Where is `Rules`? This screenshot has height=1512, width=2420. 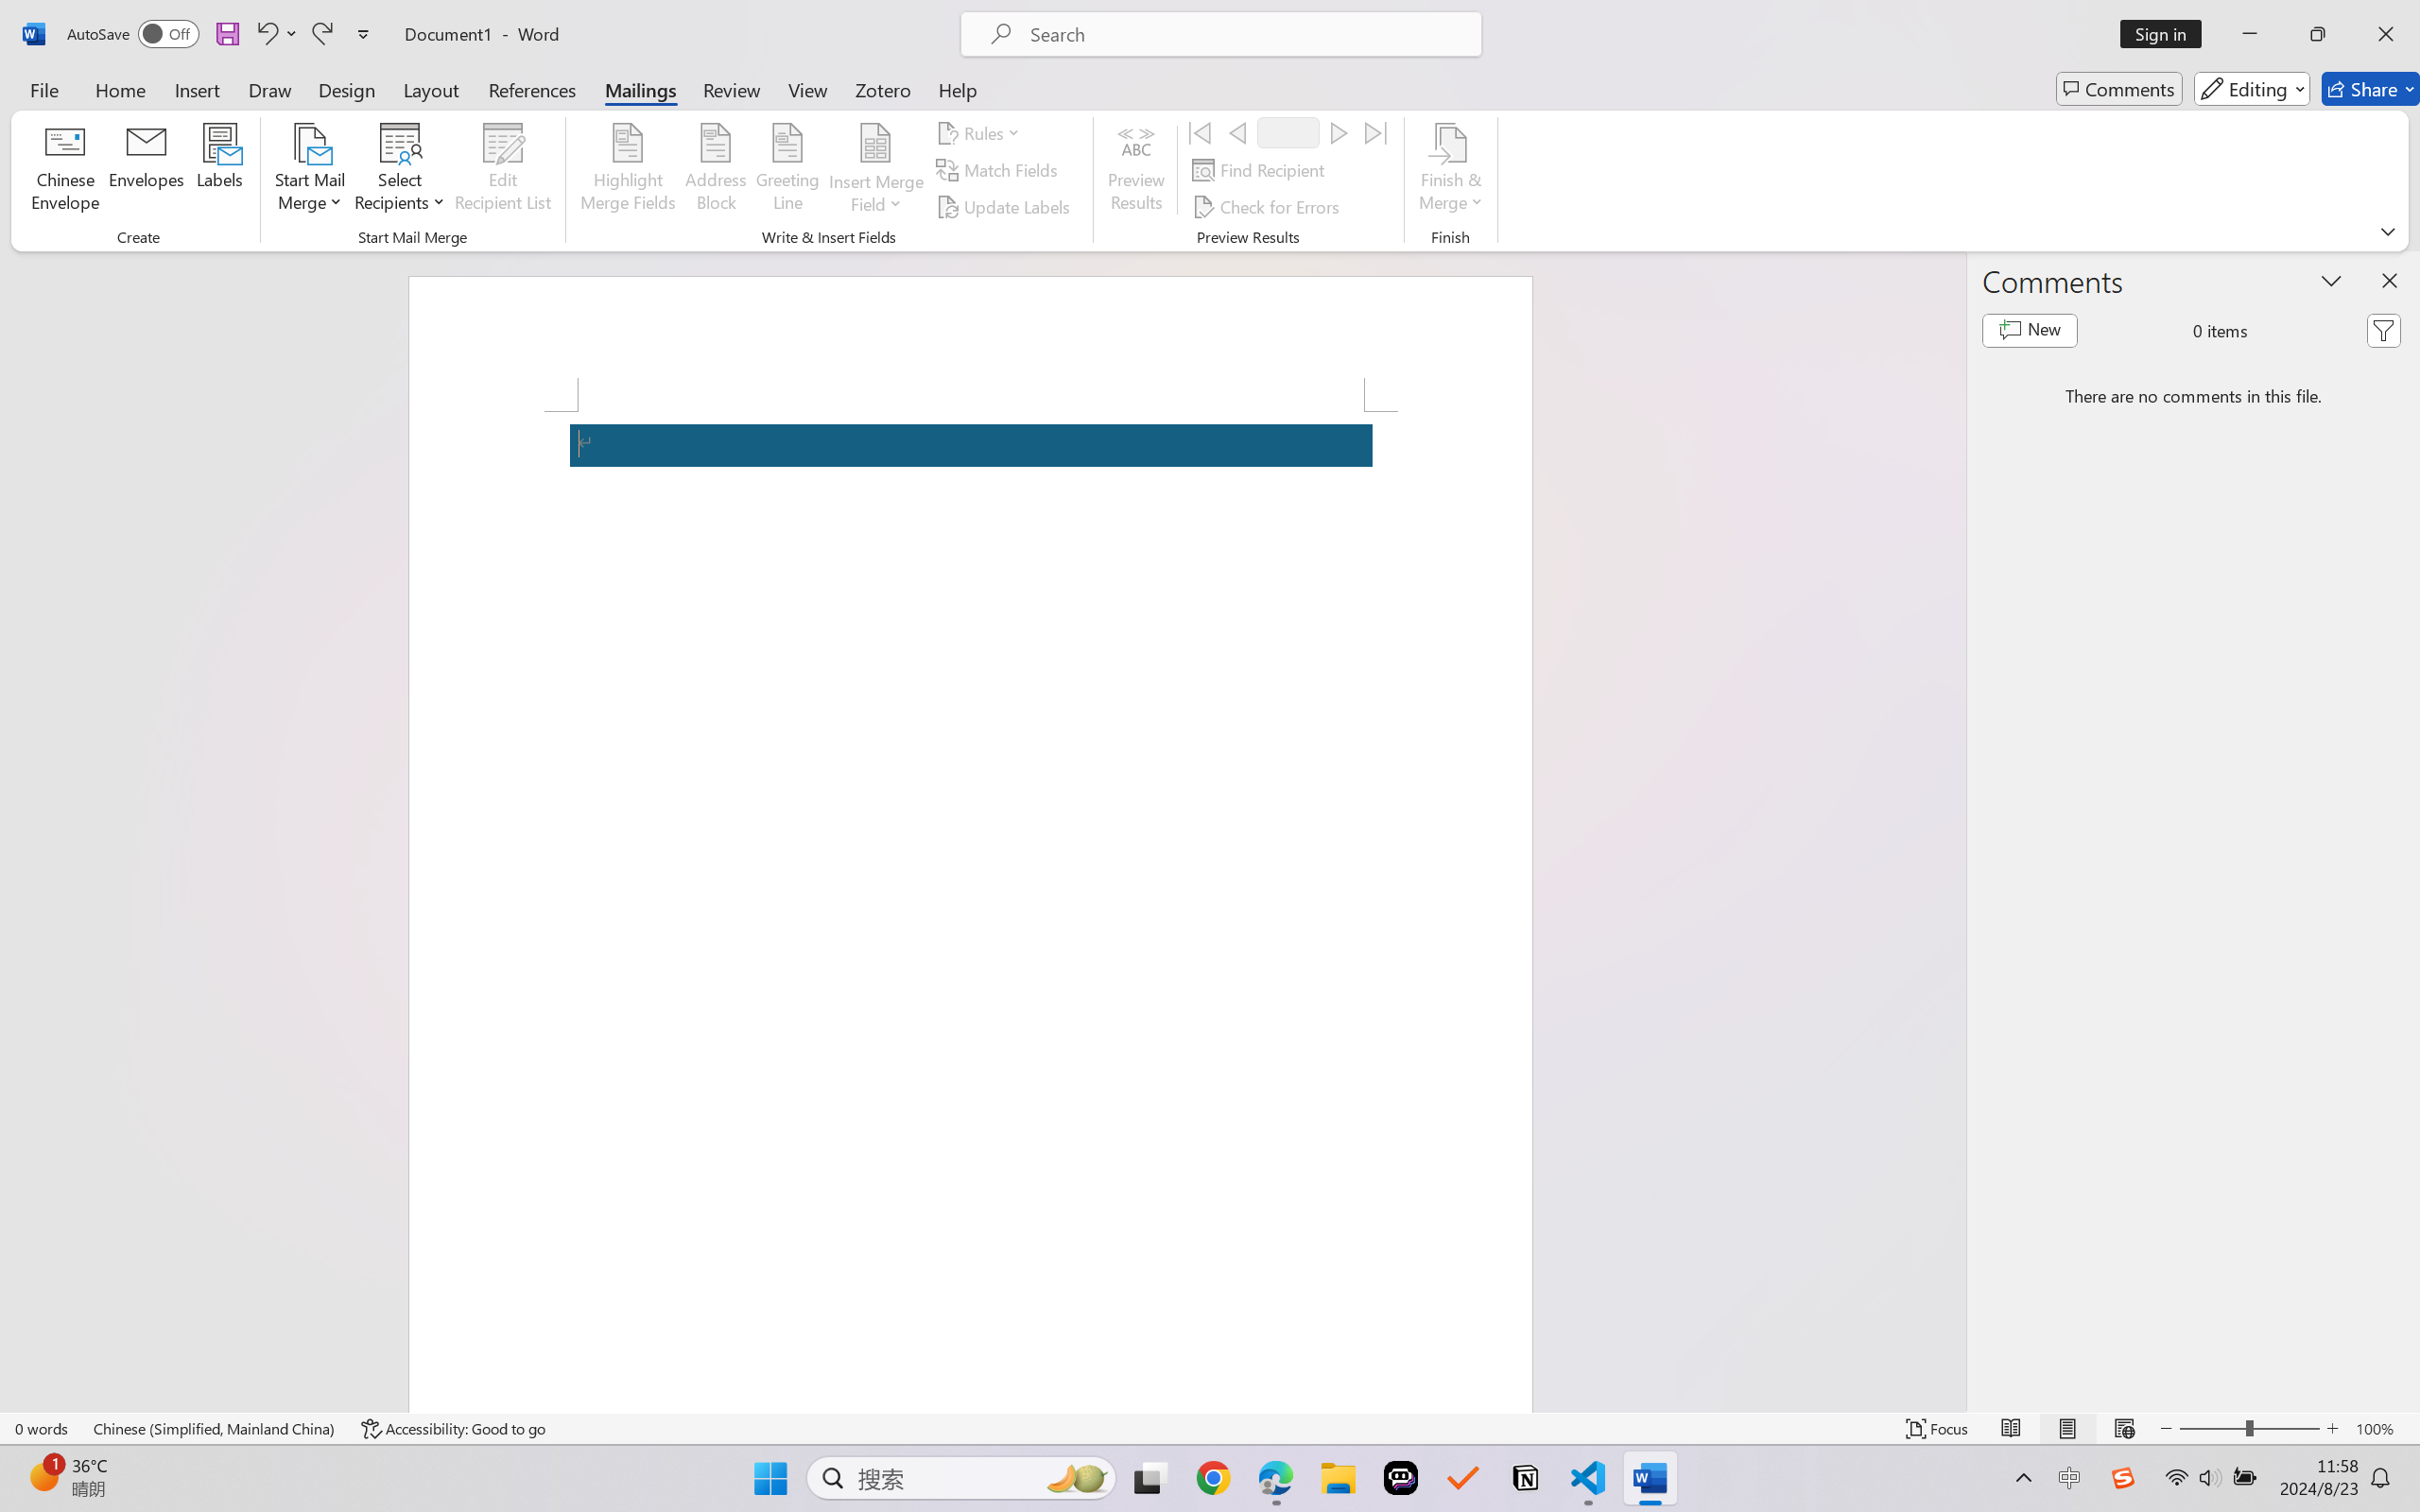 Rules is located at coordinates (981, 132).